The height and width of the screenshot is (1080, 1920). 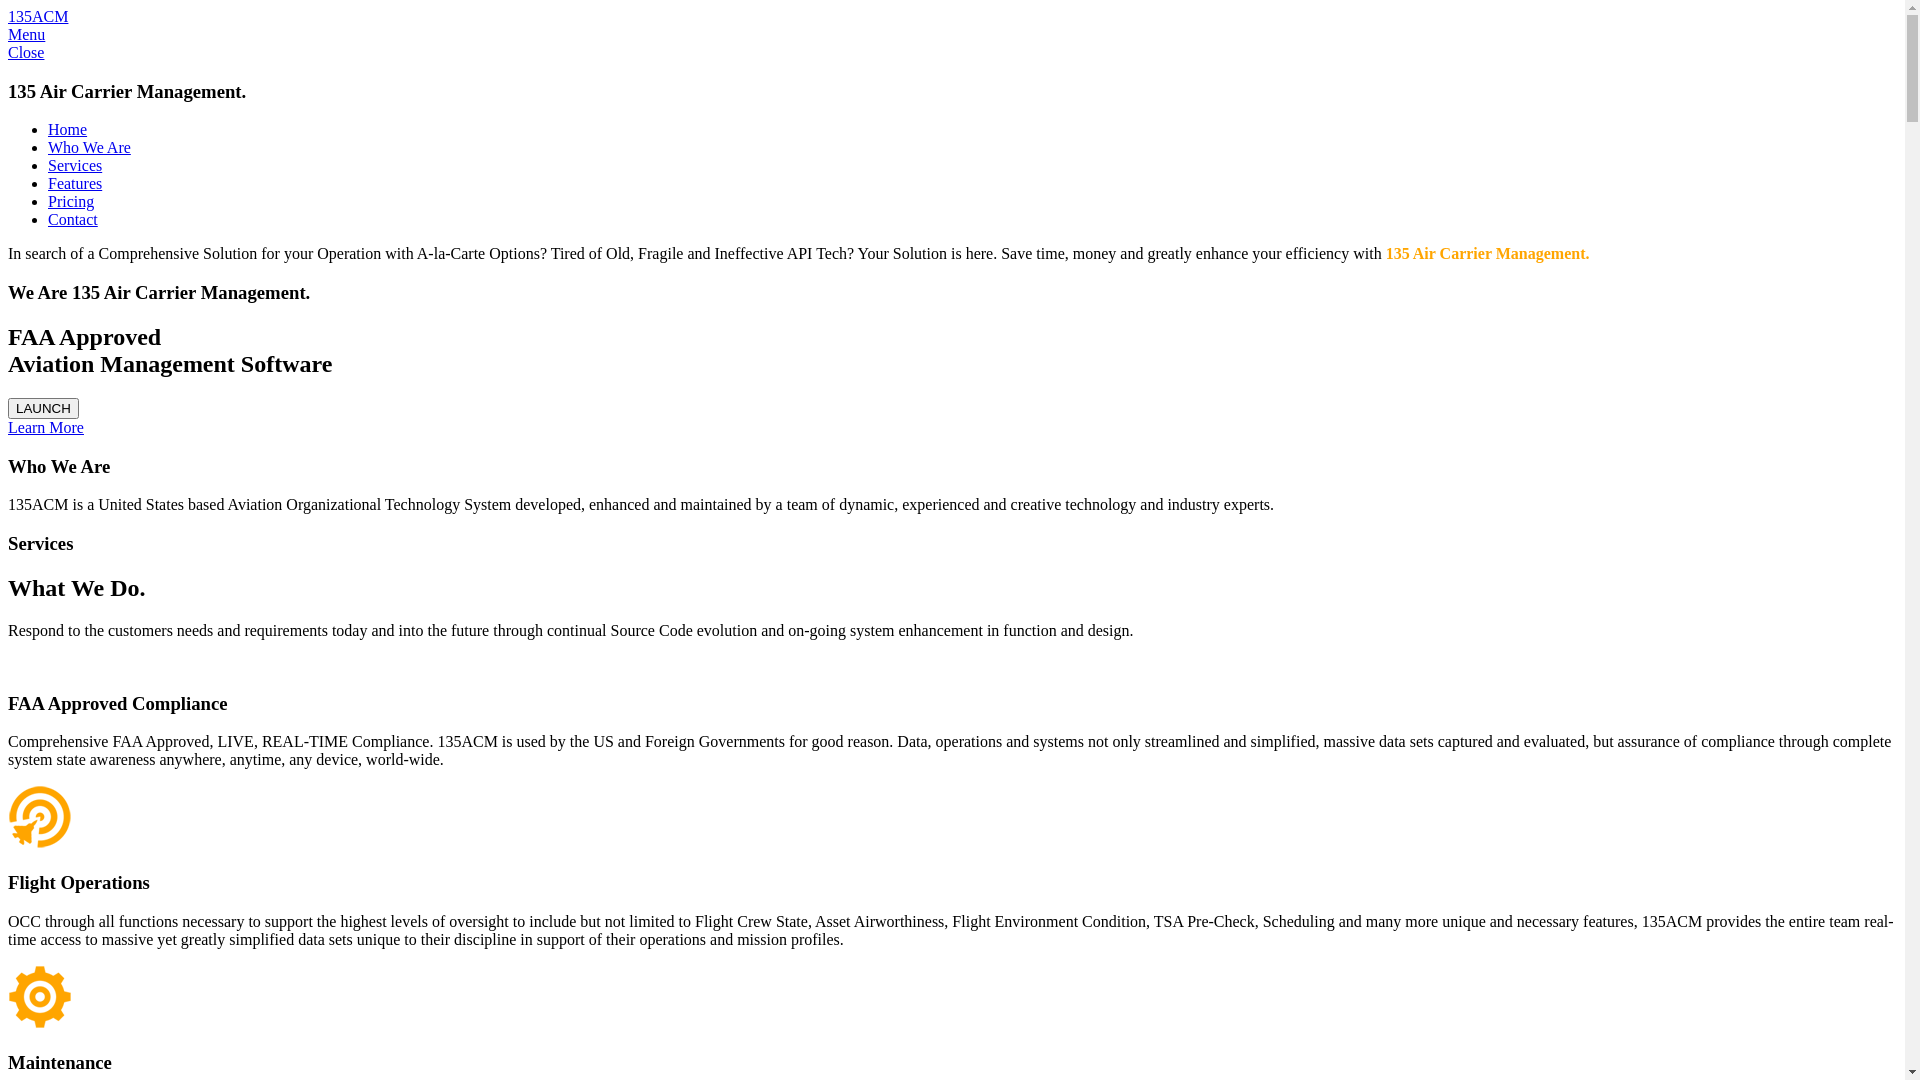 What do you see at coordinates (26, 52) in the screenshot?
I see `Close` at bounding box center [26, 52].